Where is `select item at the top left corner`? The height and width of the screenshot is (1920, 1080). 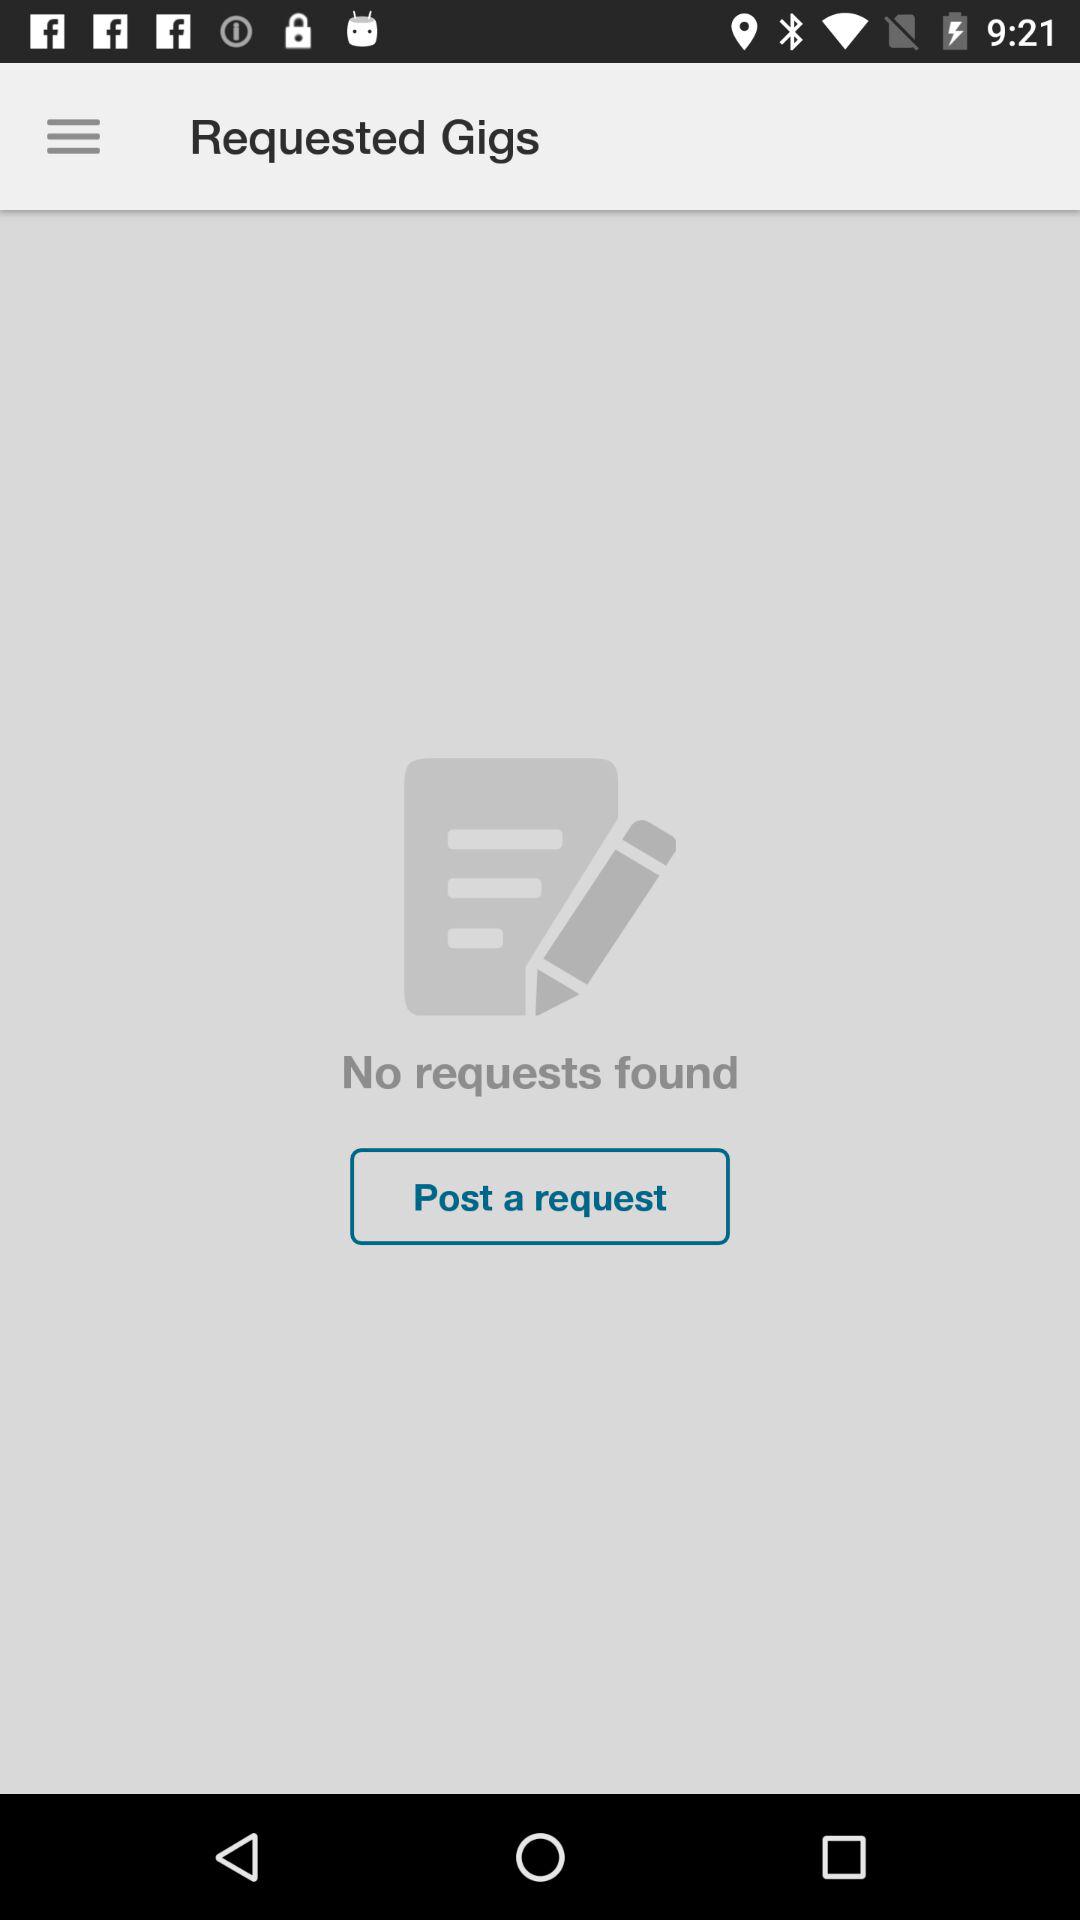 select item at the top left corner is located at coordinates (73, 136).